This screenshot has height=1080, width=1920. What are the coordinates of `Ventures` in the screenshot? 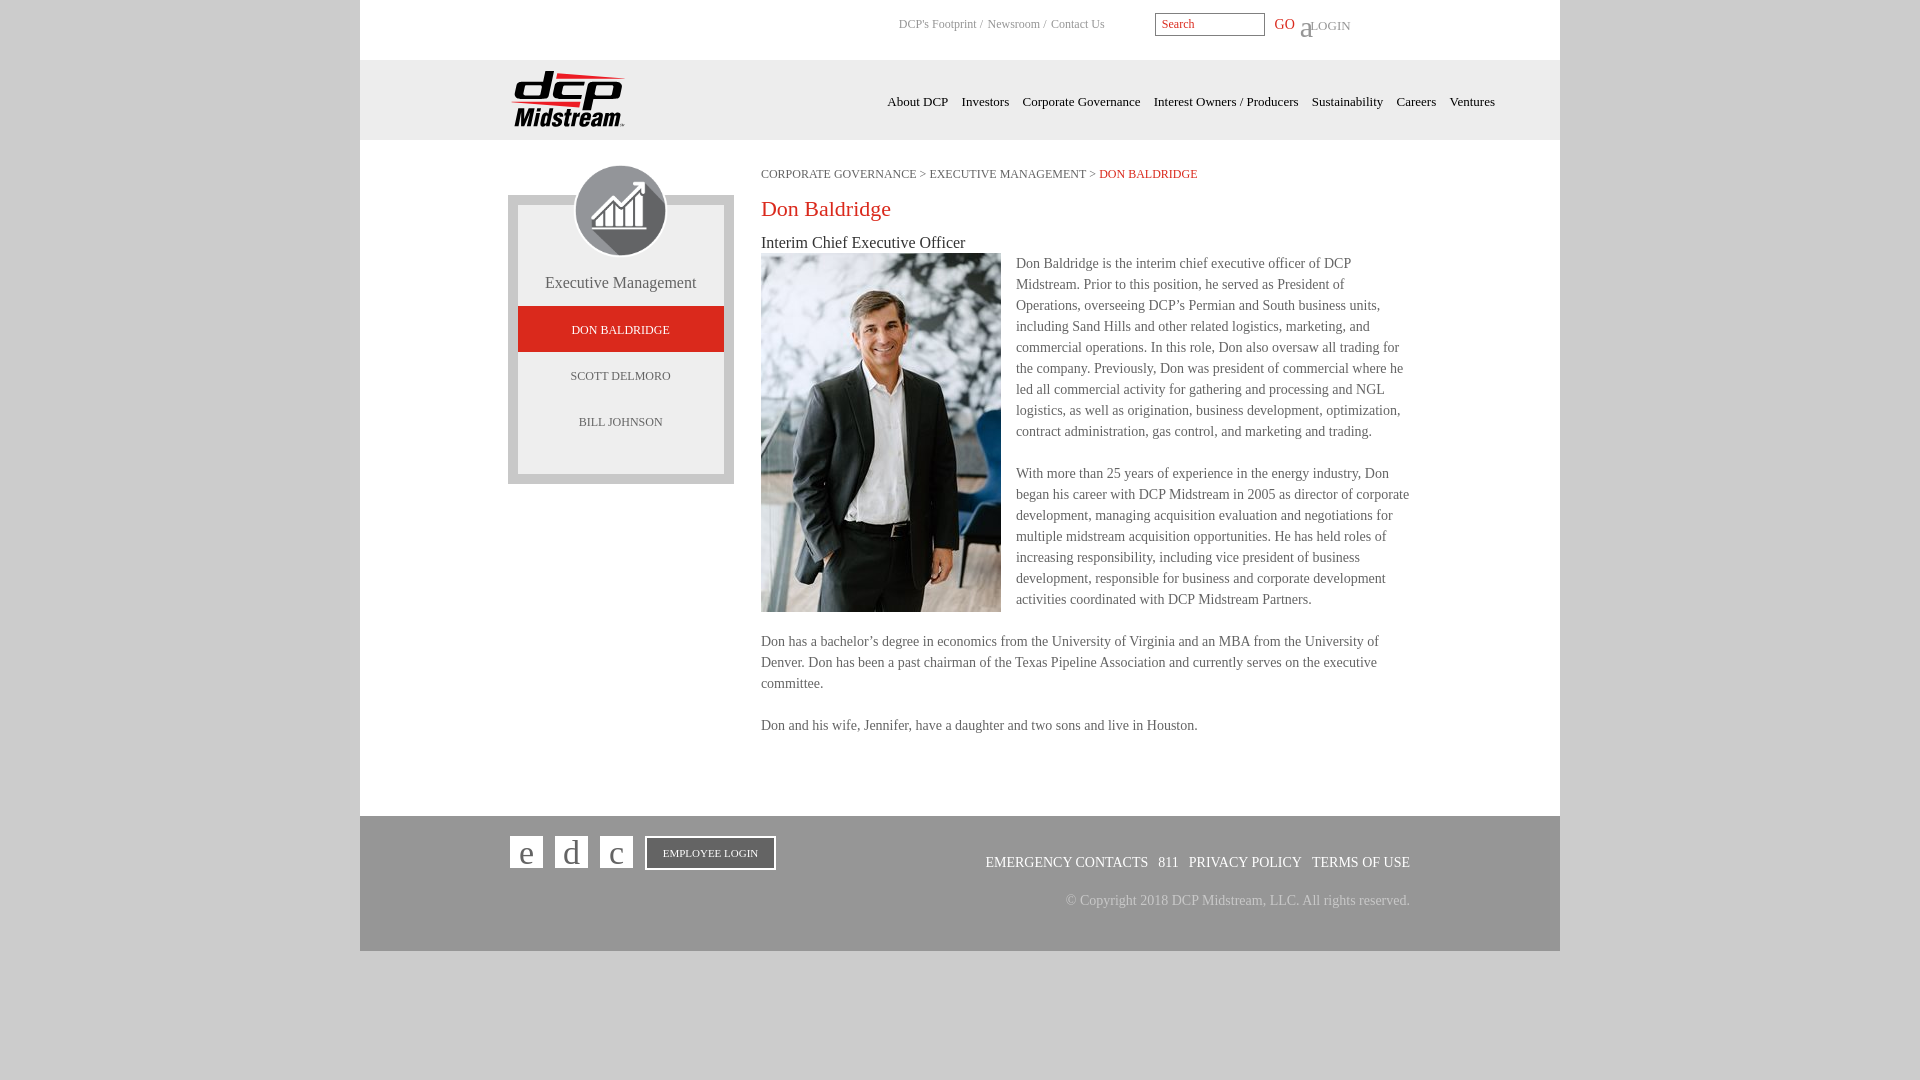 It's located at (1472, 101).